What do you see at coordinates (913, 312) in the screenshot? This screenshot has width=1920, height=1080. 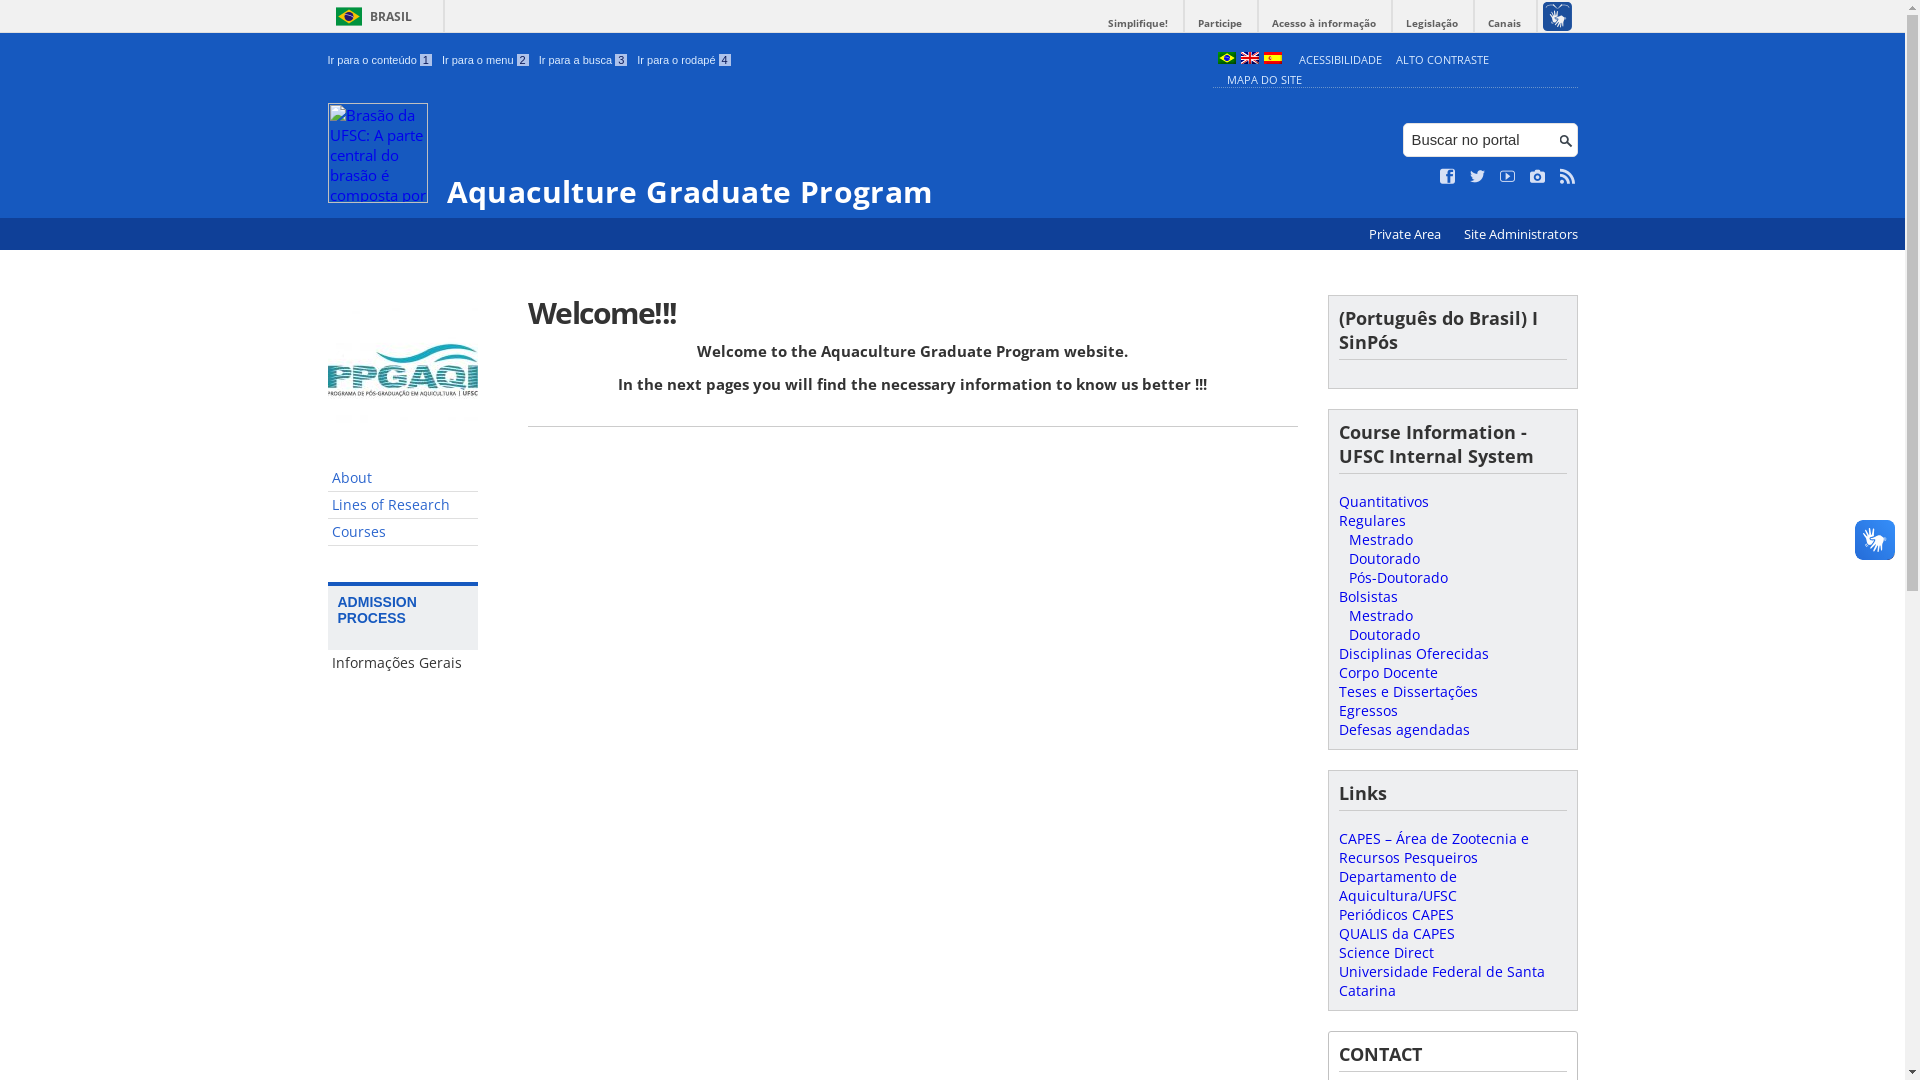 I see `Welcome!!!` at bounding box center [913, 312].